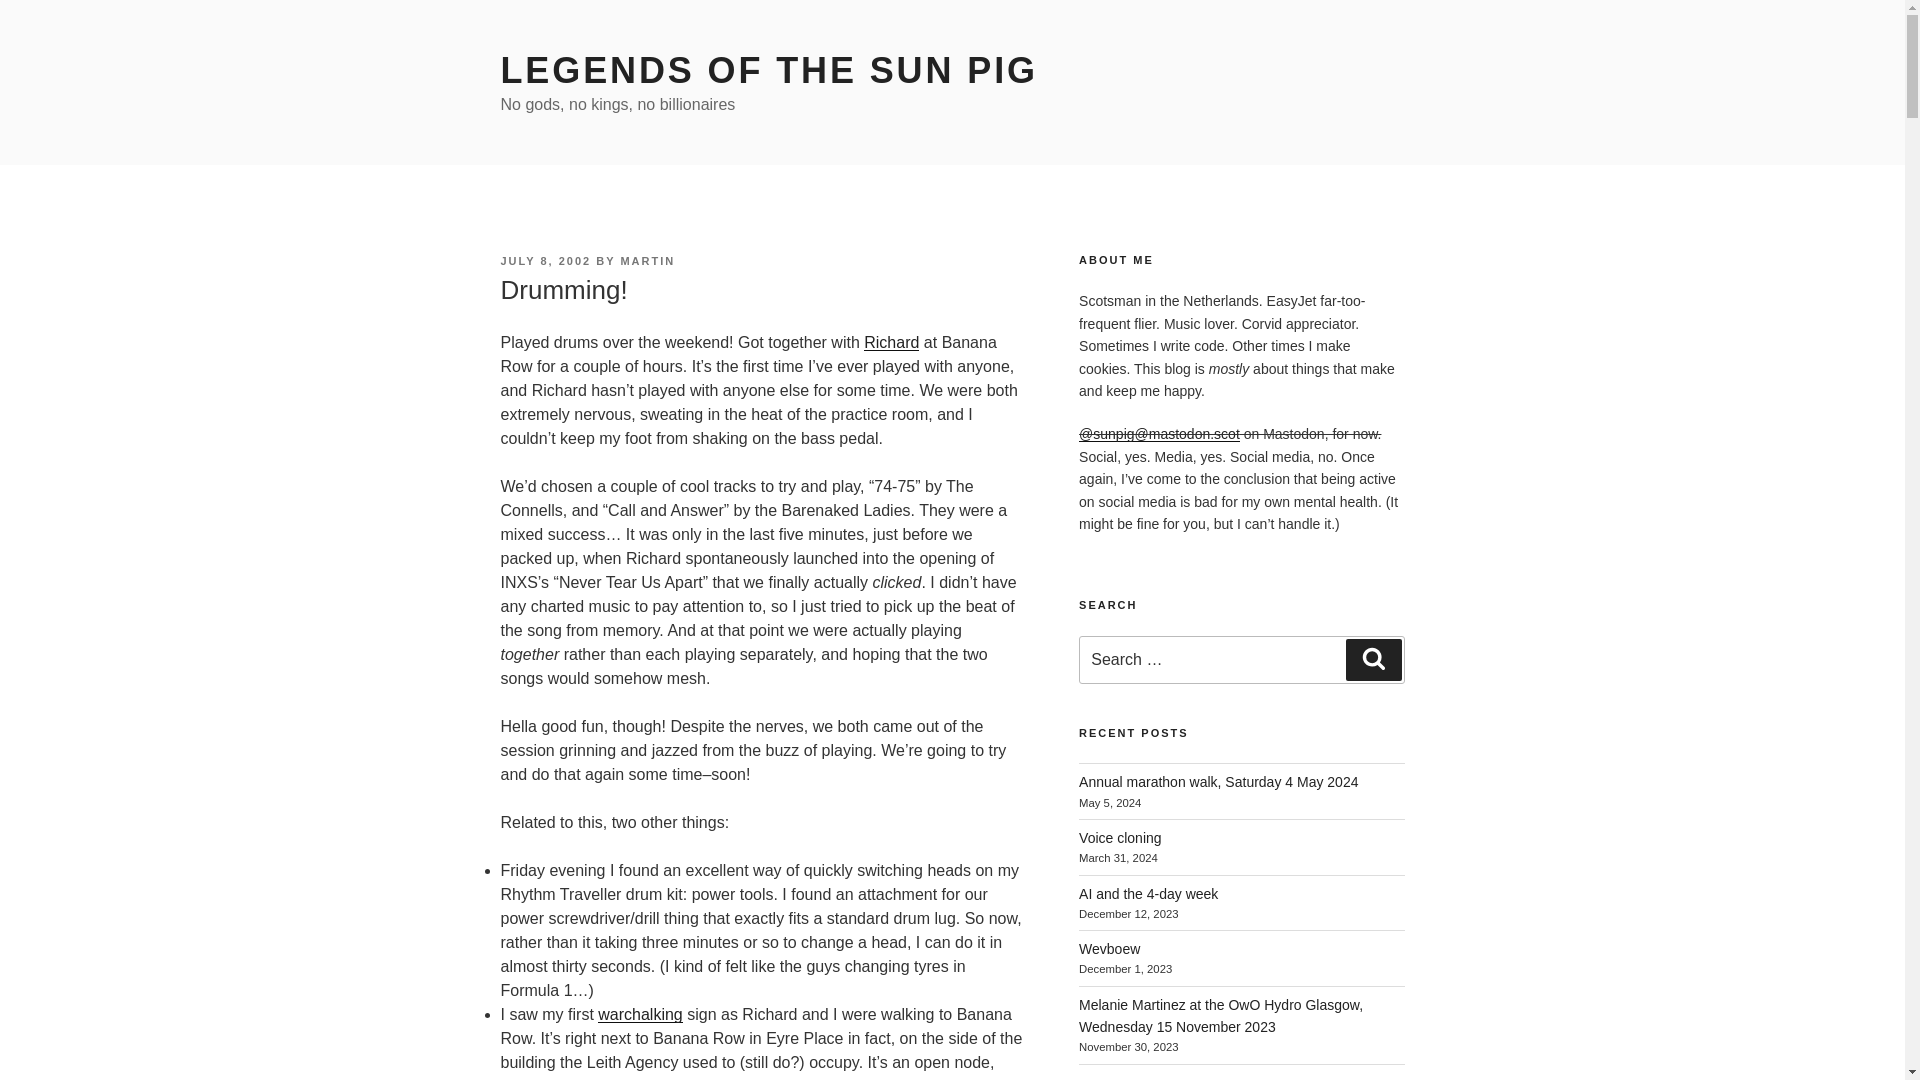  I want to click on MARTIN, so click(648, 260).